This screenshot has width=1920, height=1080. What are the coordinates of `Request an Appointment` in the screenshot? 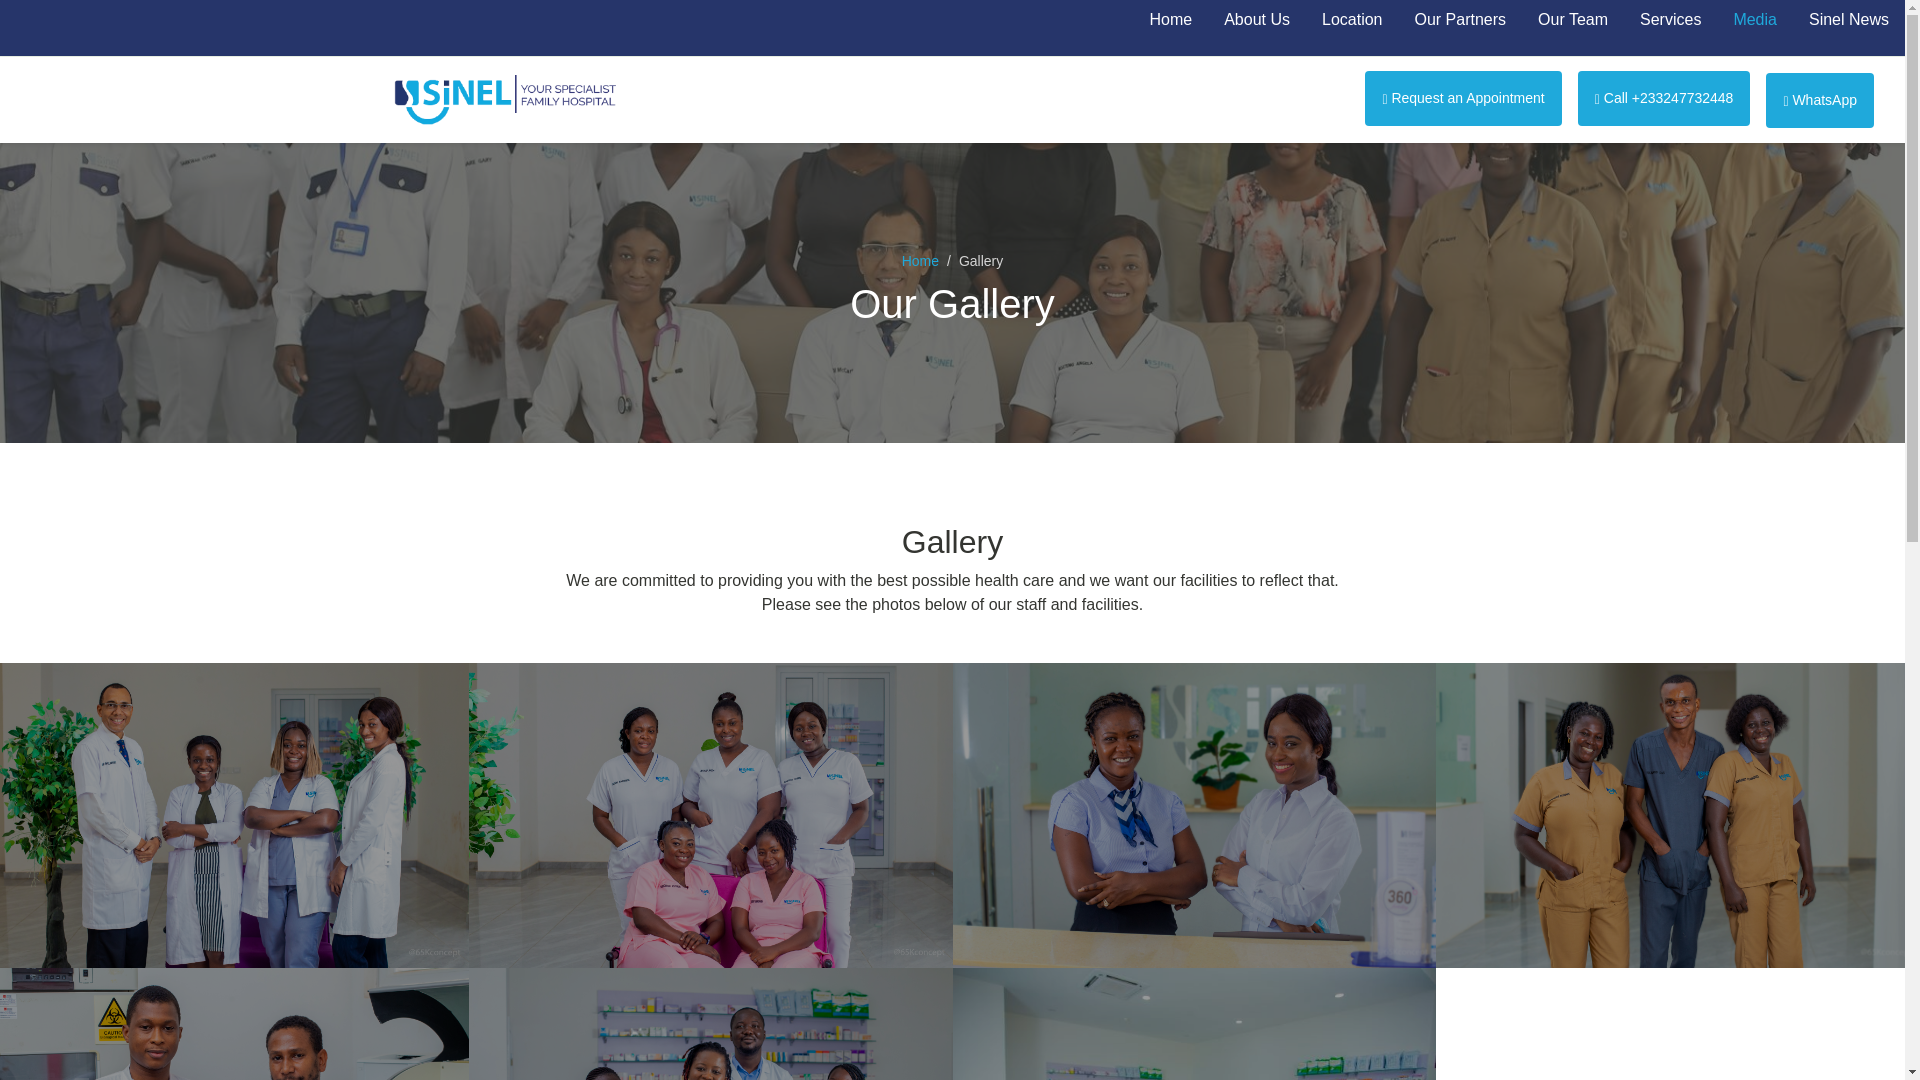 It's located at (1462, 98).